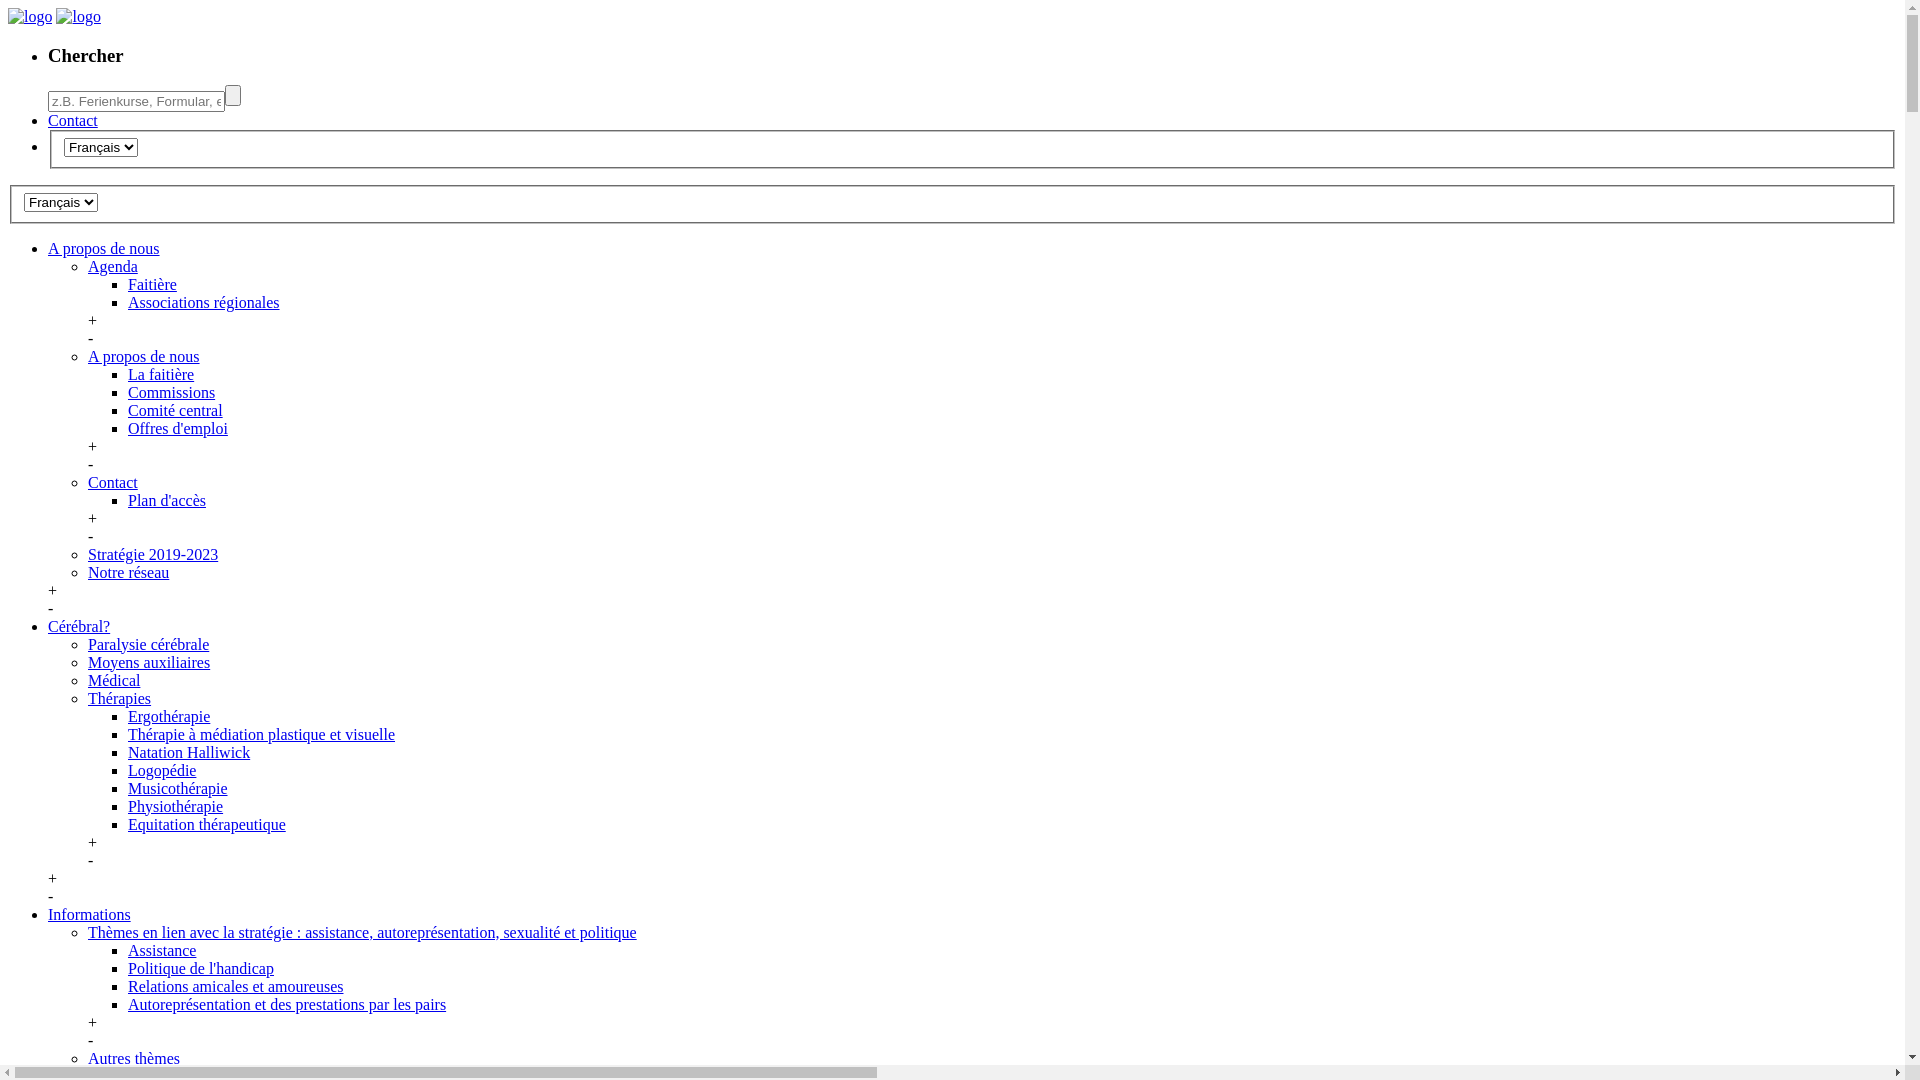  I want to click on Politique de l'handicap, so click(201, 968).